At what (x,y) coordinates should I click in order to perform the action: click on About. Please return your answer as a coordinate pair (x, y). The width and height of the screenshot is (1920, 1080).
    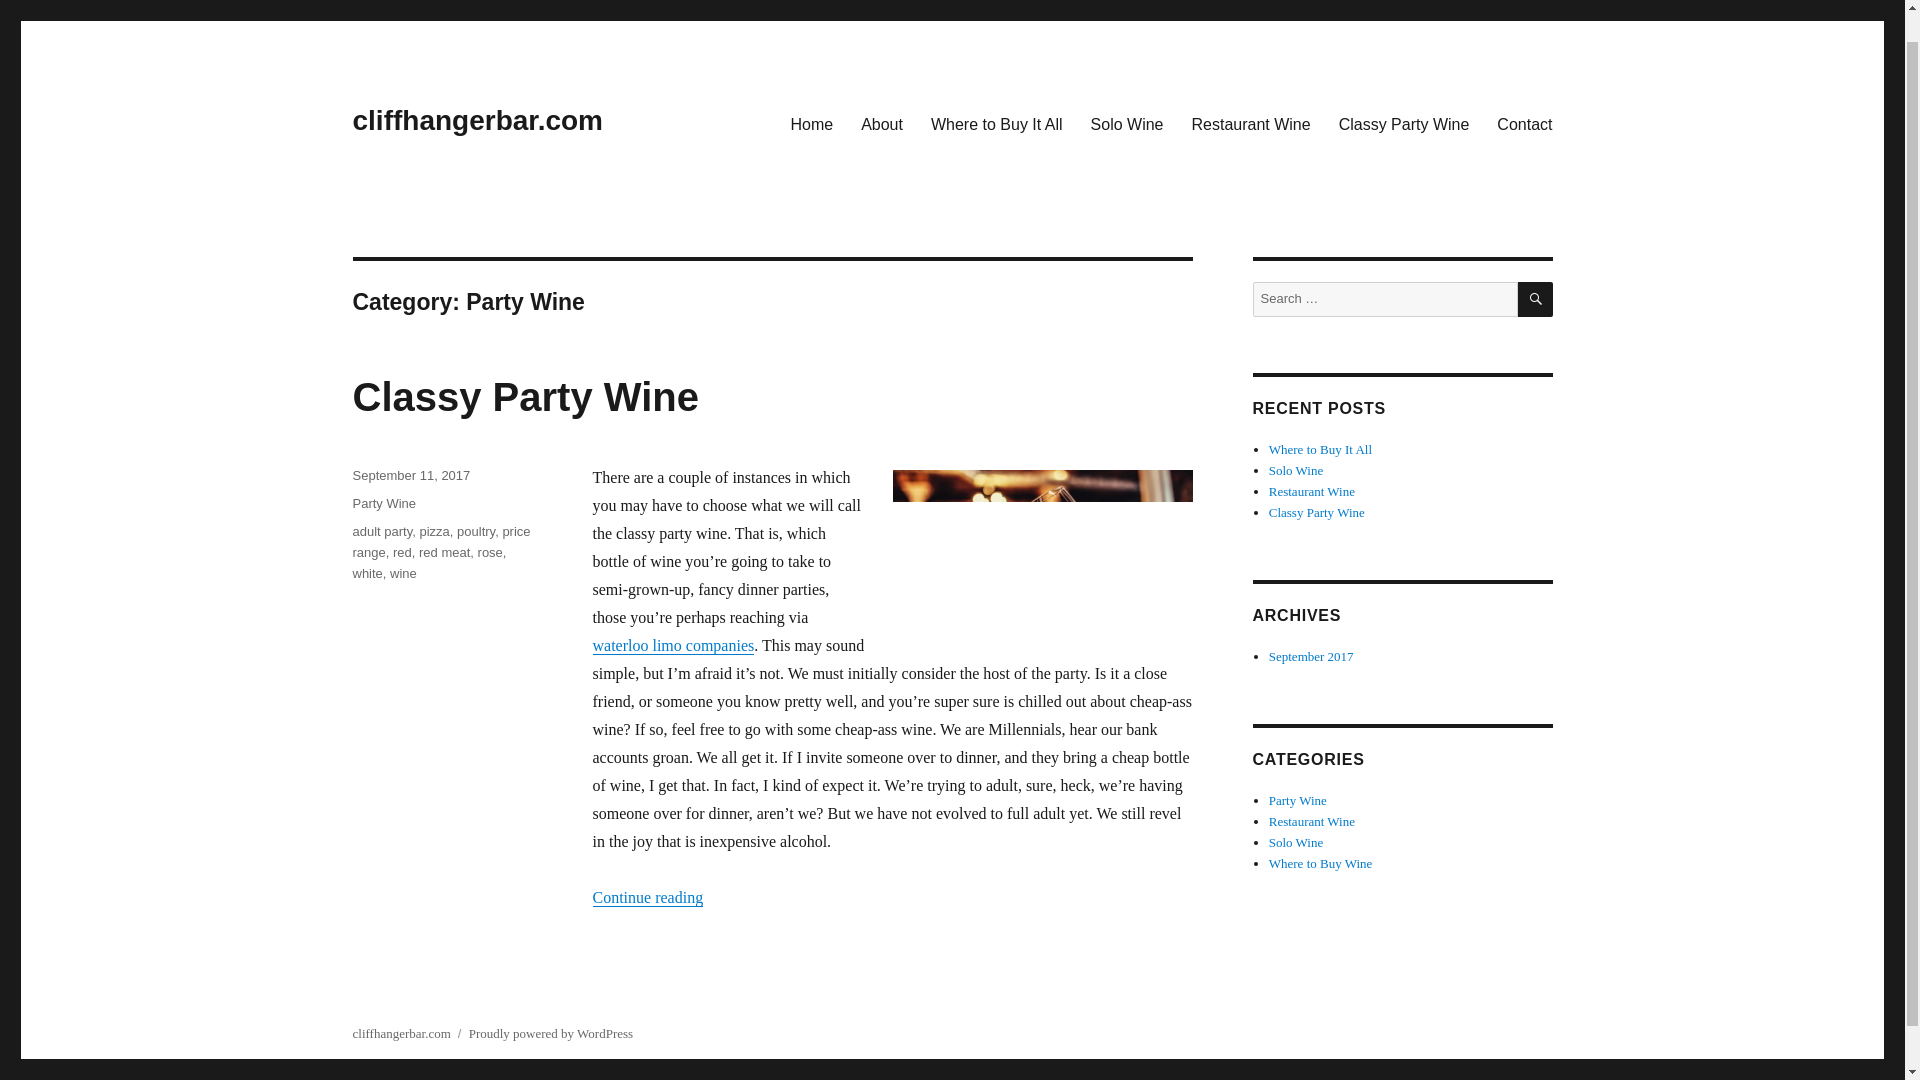
    Looking at the image, I should click on (882, 123).